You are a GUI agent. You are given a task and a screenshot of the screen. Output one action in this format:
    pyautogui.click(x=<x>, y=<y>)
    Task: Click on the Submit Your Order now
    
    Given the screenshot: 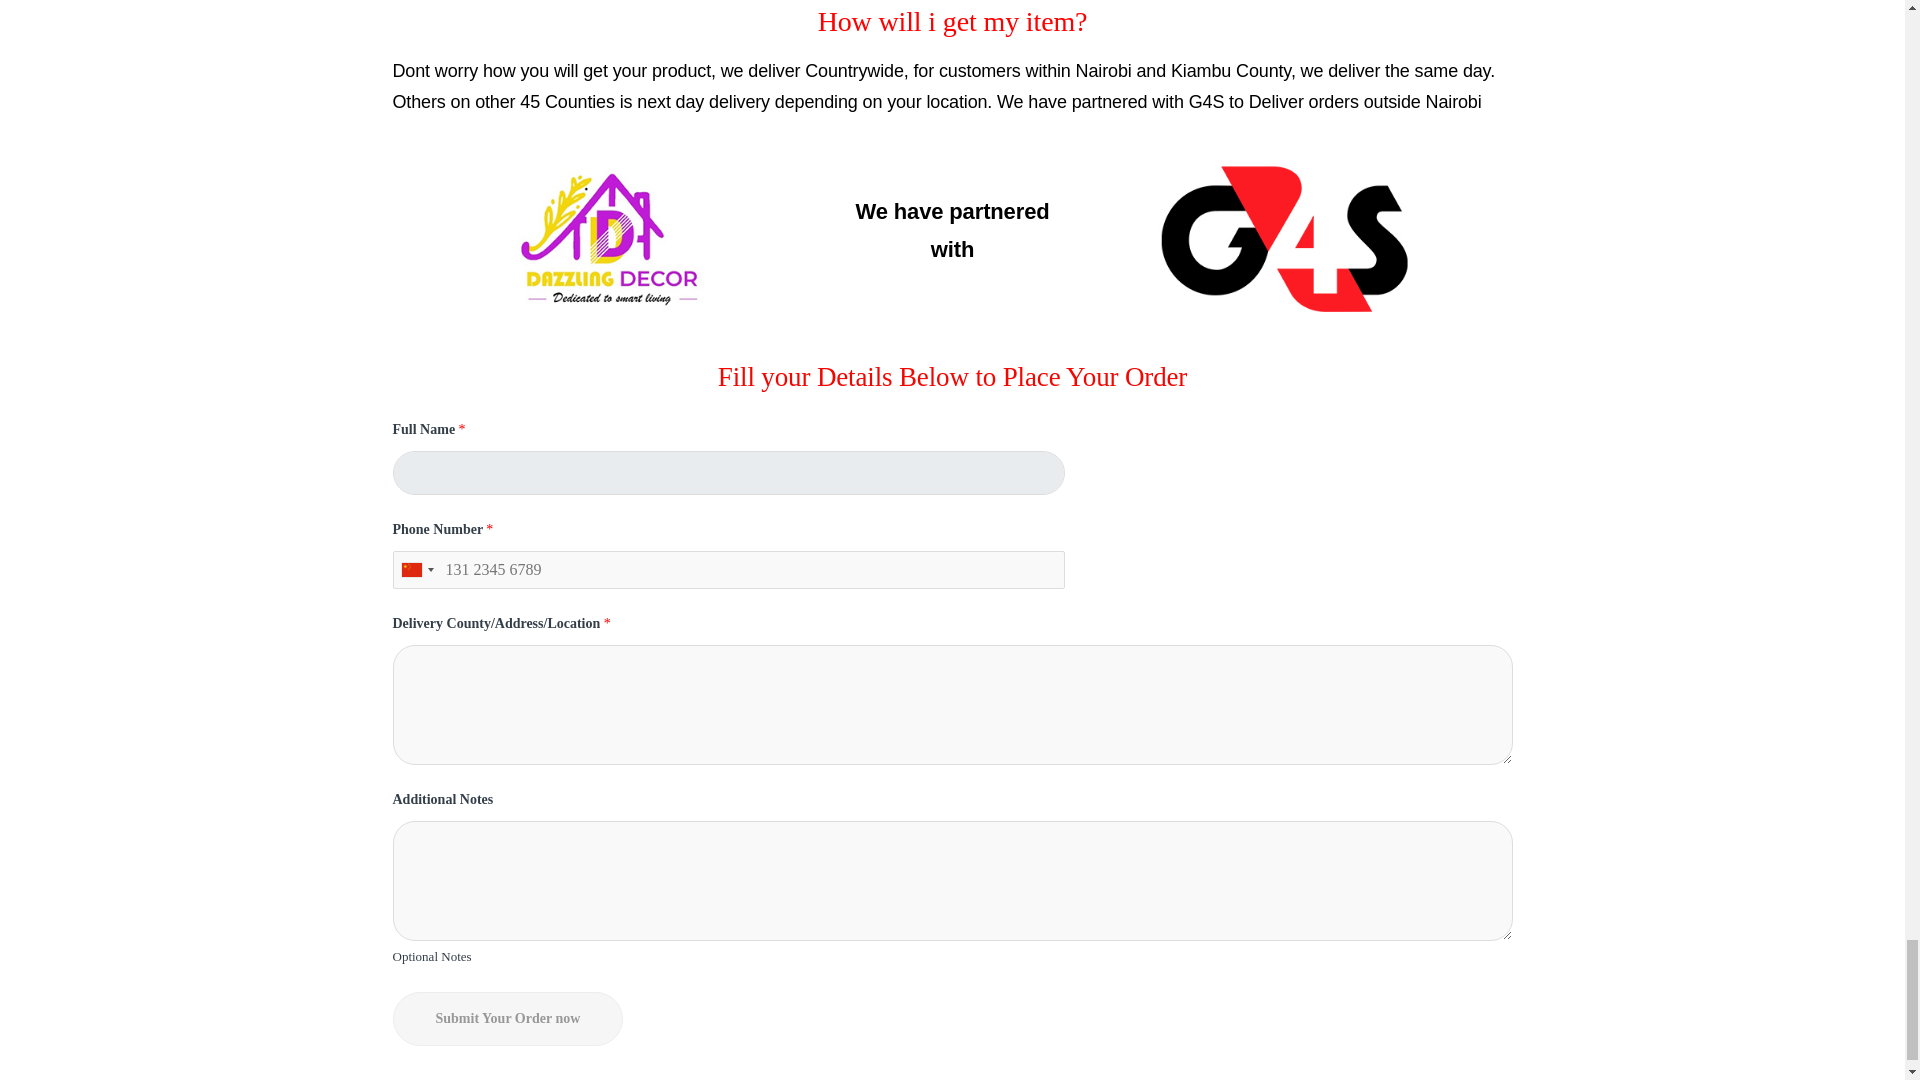 What is the action you would take?
    pyautogui.click(x=506, y=1019)
    